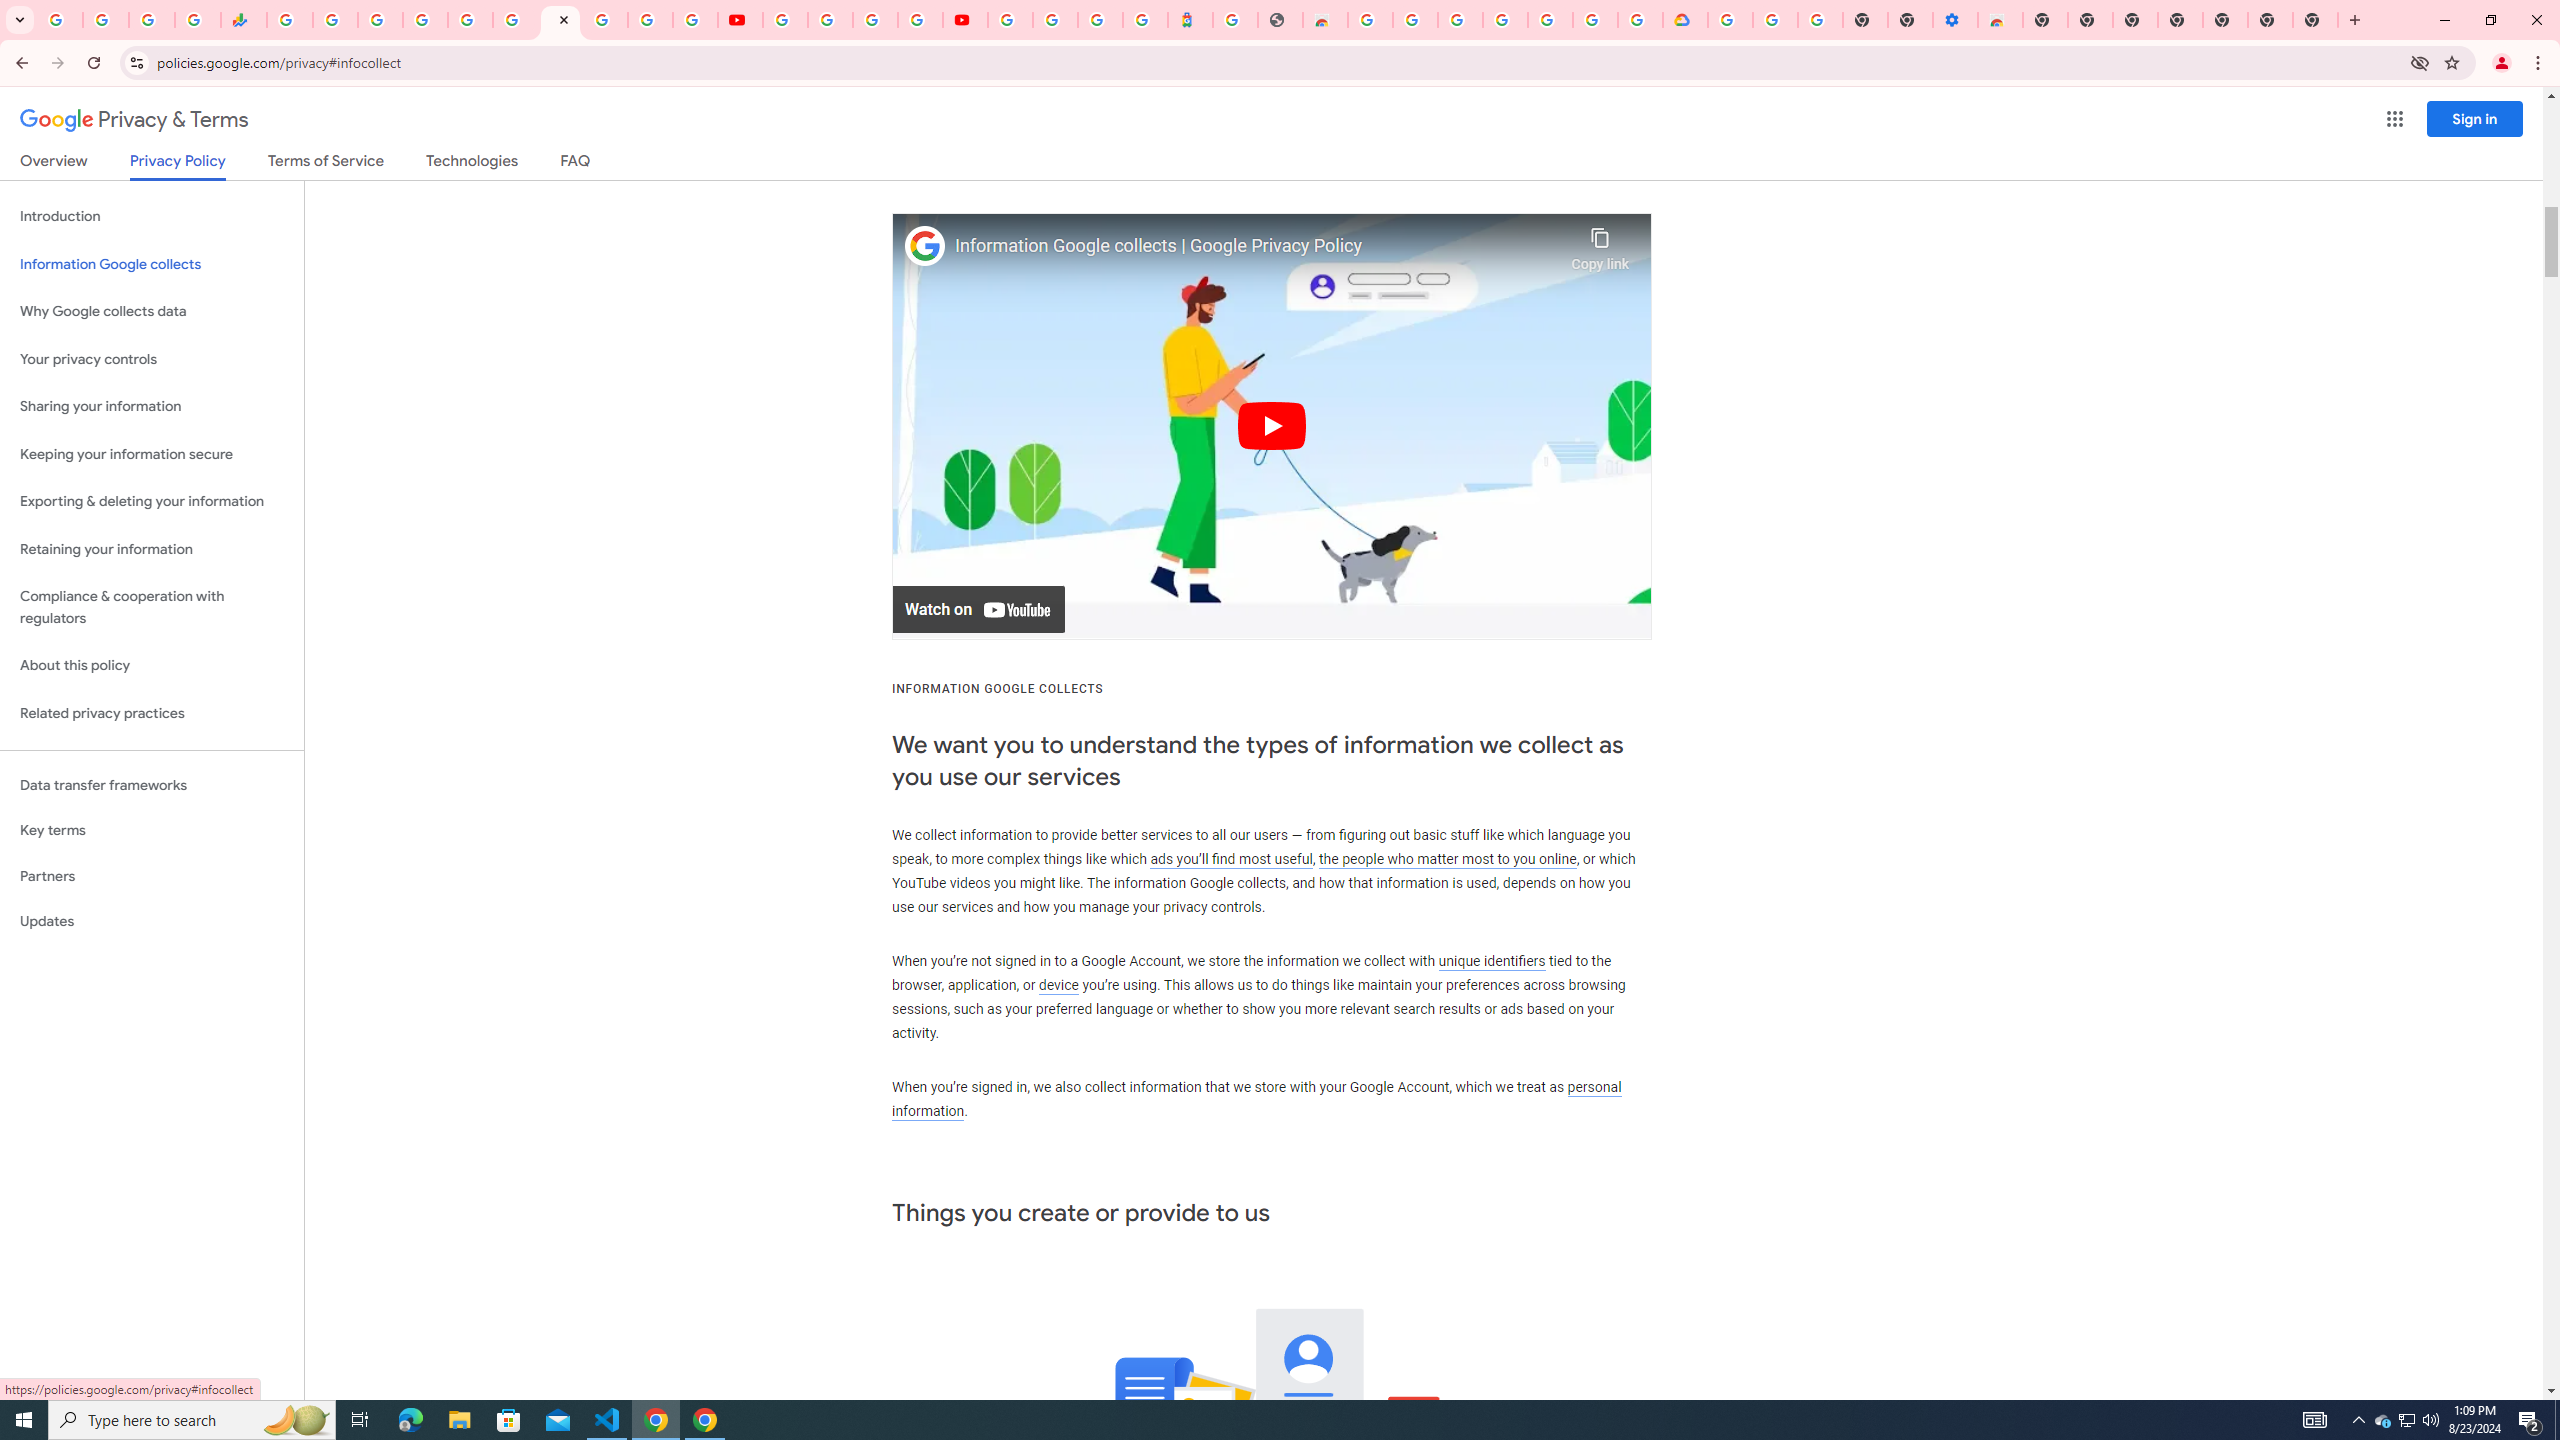  What do you see at coordinates (1956, 20) in the screenshot?
I see `Settings - Accessibility` at bounding box center [1956, 20].